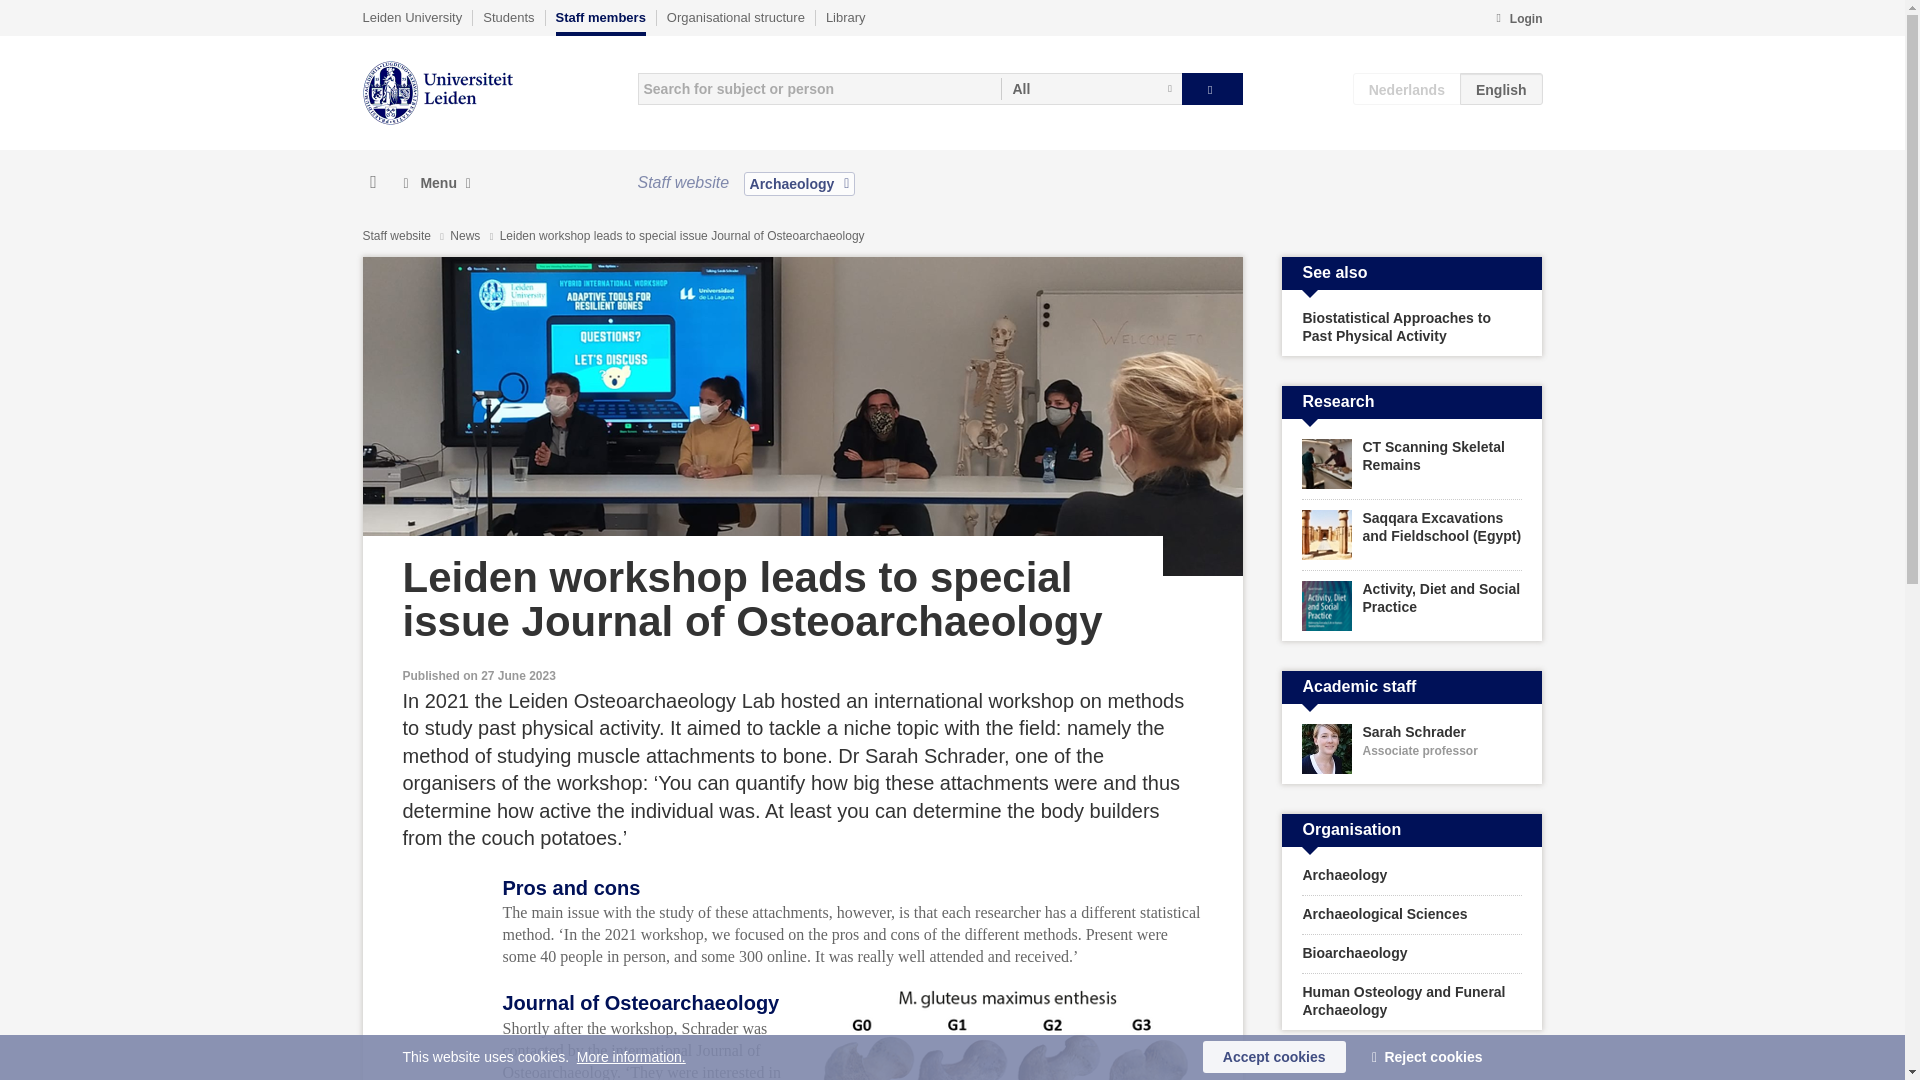 Image resolution: width=1920 pixels, height=1080 pixels. What do you see at coordinates (845, 17) in the screenshot?
I see `Library` at bounding box center [845, 17].